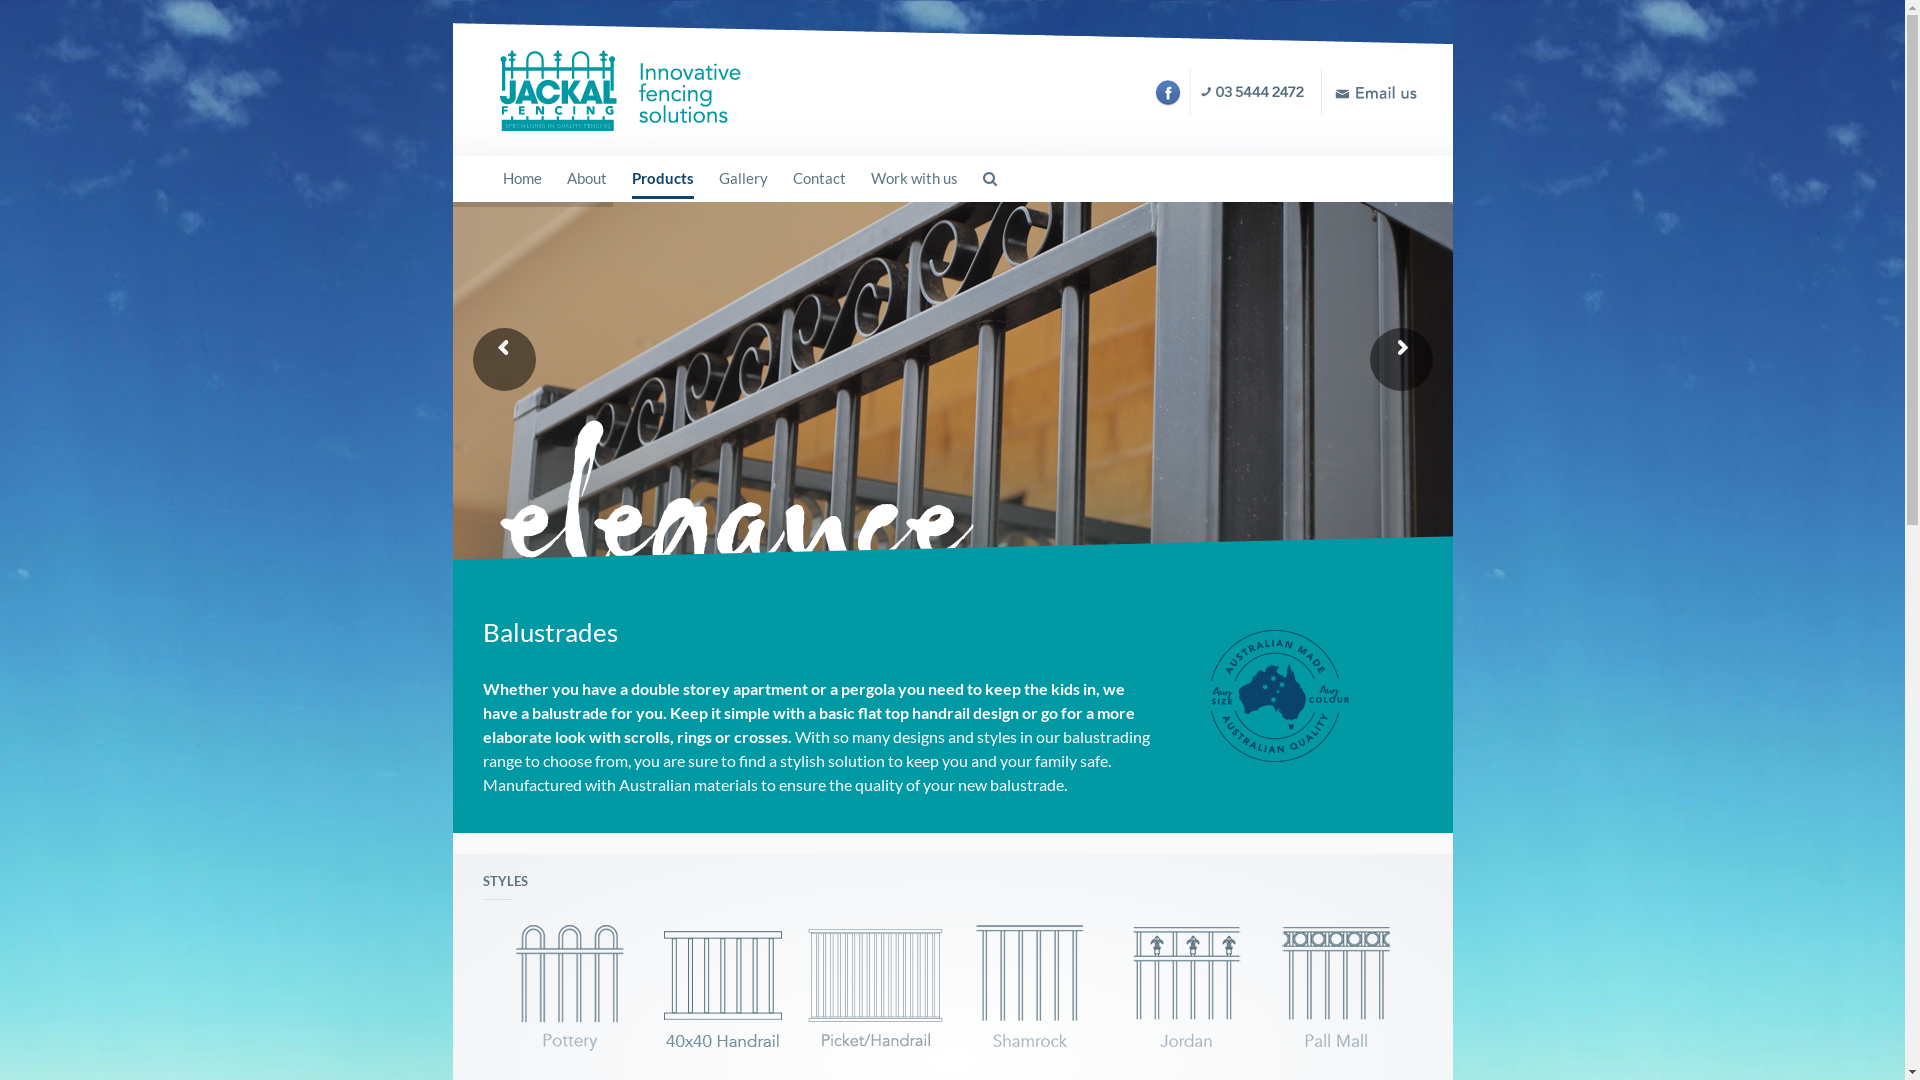 The height and width of the screenshot is (1080, 1920). What do you see at coordinates (1182, 990) in the screenshot?
I see `Jordan` at bounding box center [1182, 990].